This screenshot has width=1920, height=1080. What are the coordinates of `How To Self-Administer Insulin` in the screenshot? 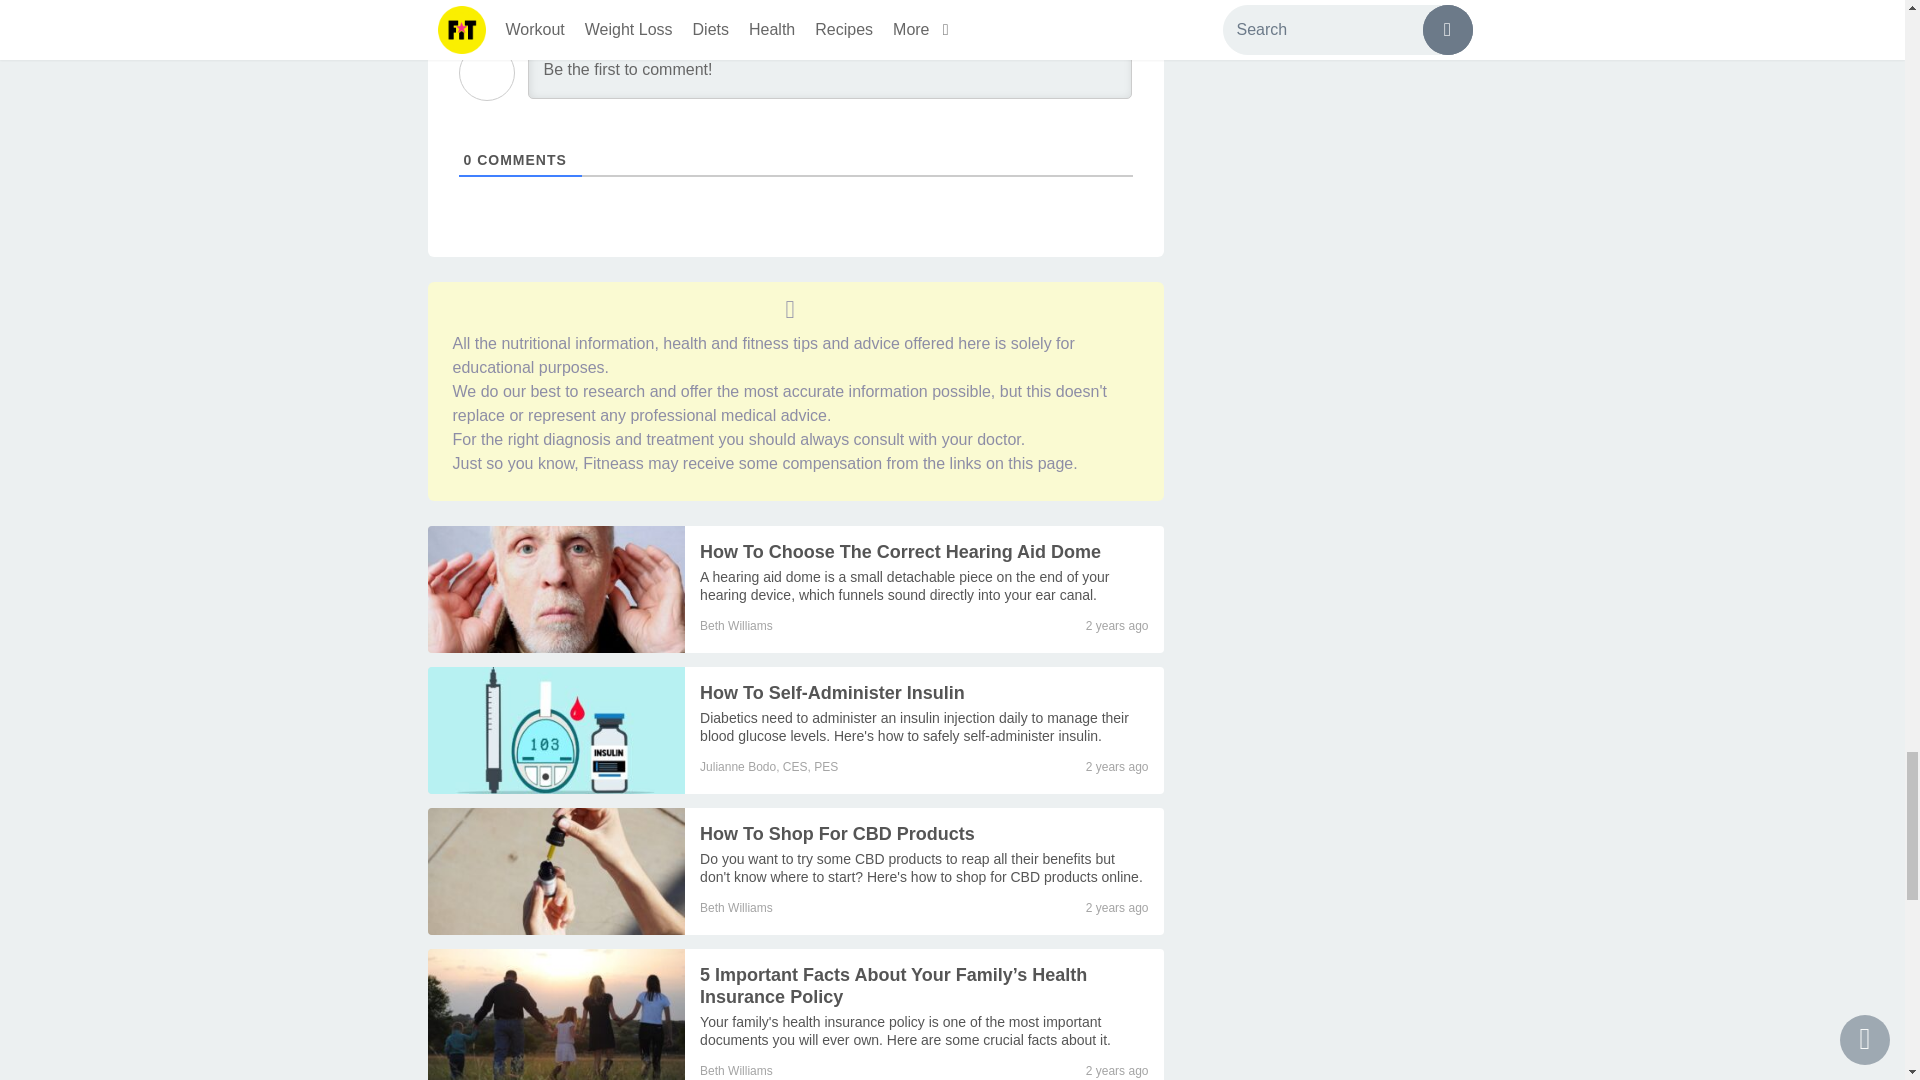 It's located at (914, 726).